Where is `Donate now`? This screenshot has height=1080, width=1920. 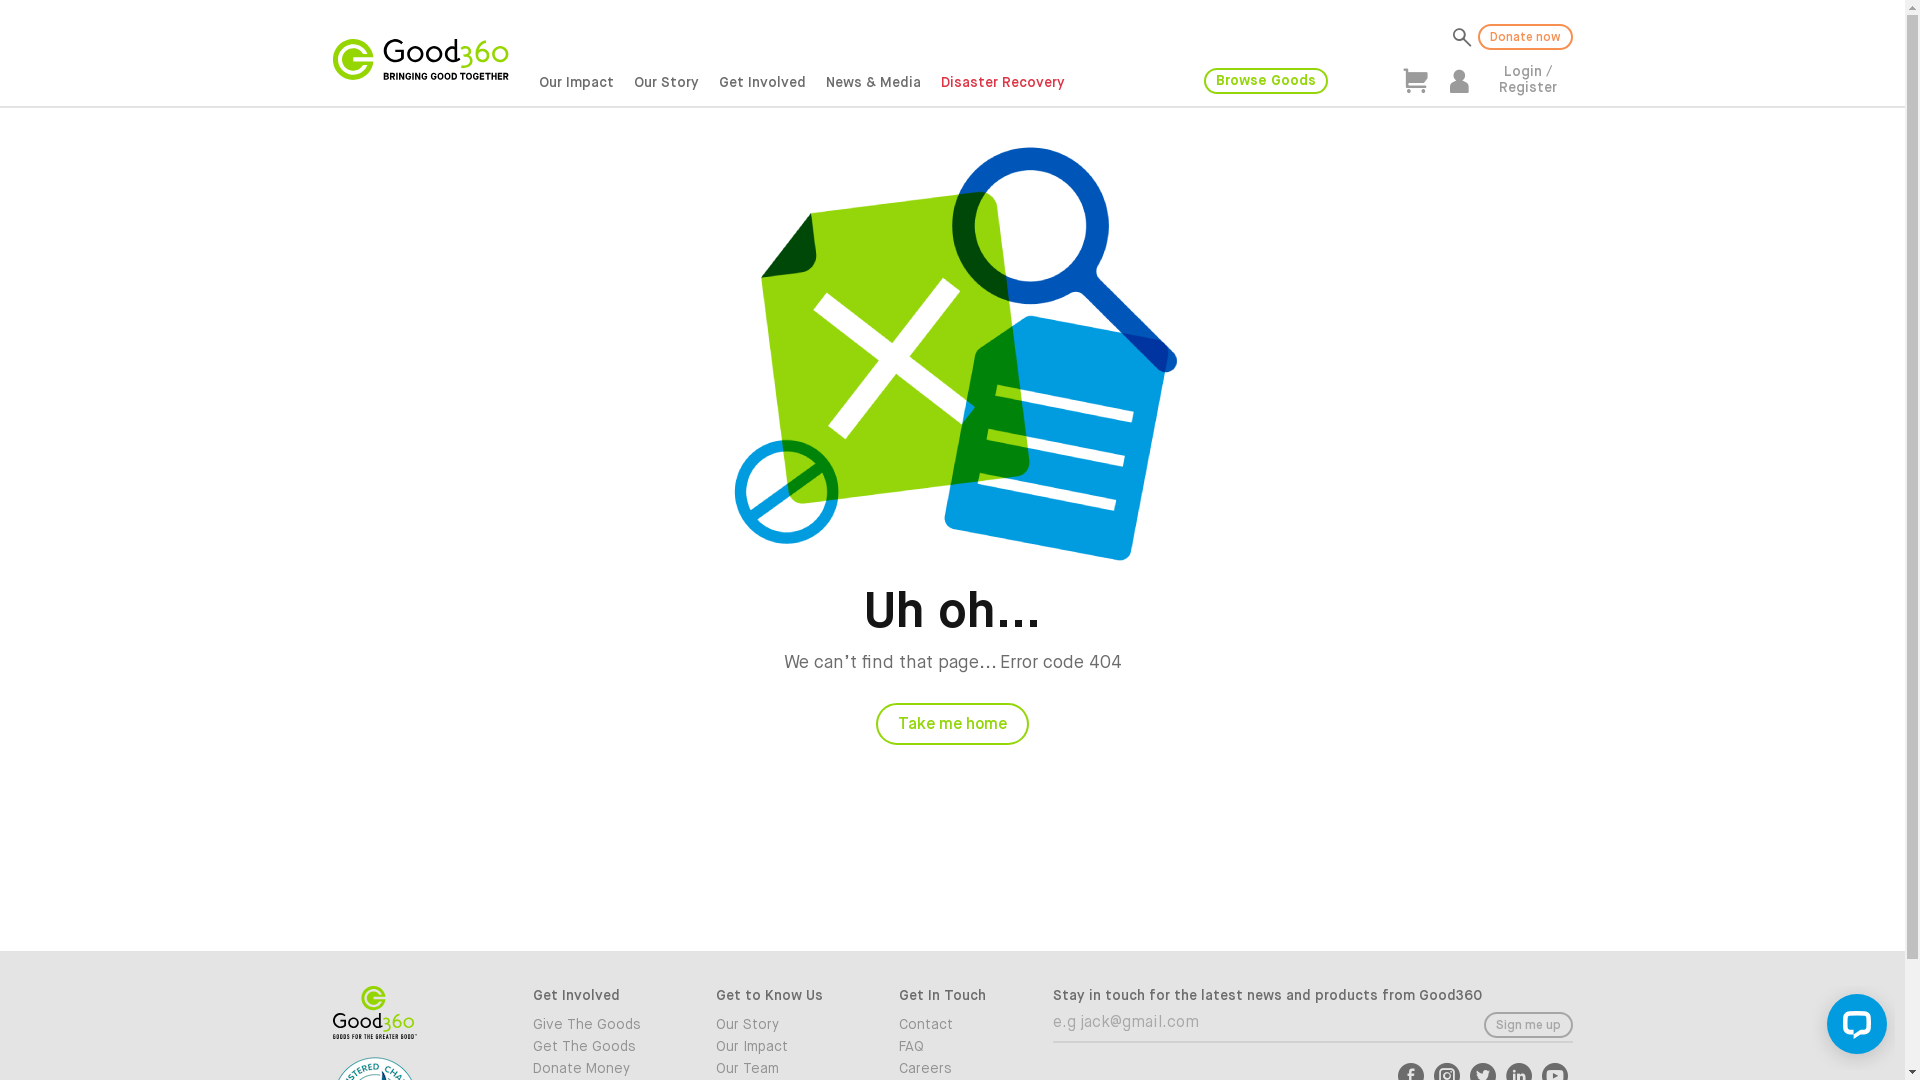
Donate now is located at coordinates (1526, 37).